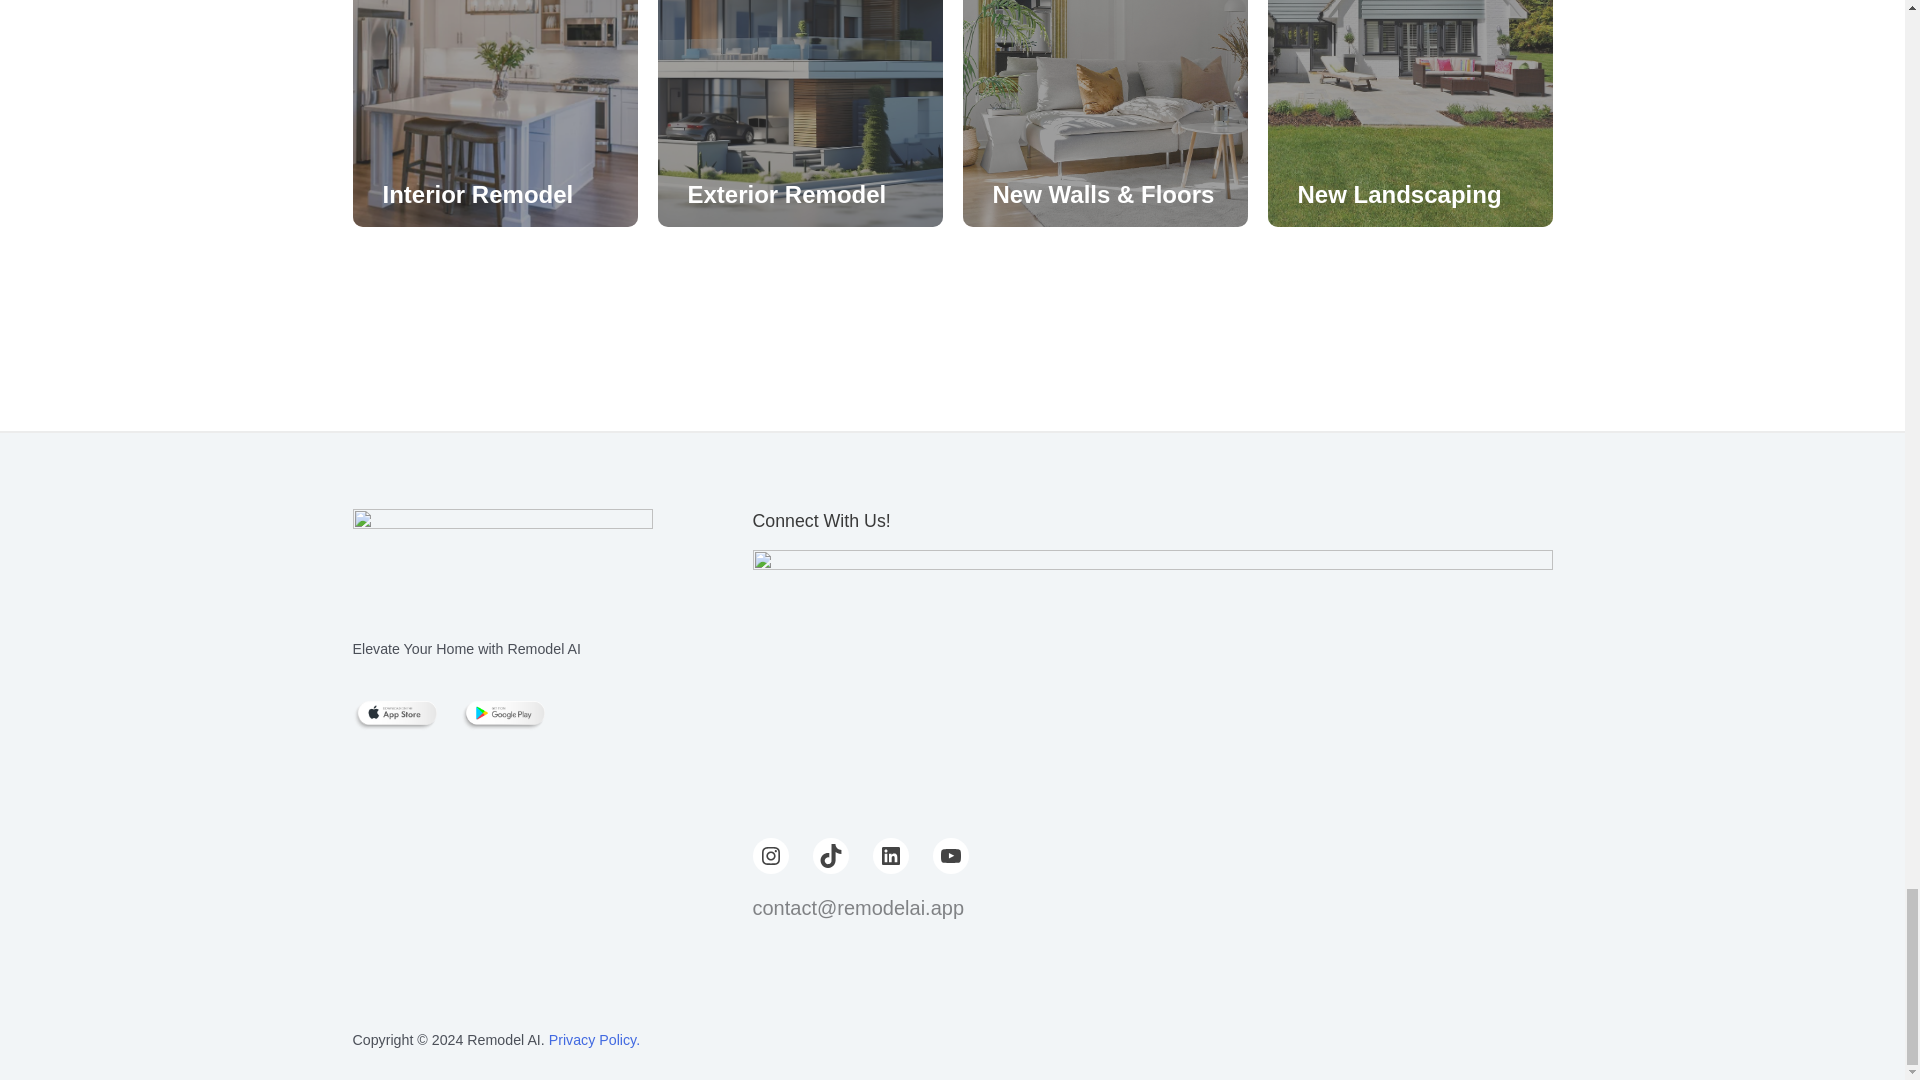 The height and width of the screenshot is (1080, 1920). I want to click on New Landscaping, so click(1399, 194).